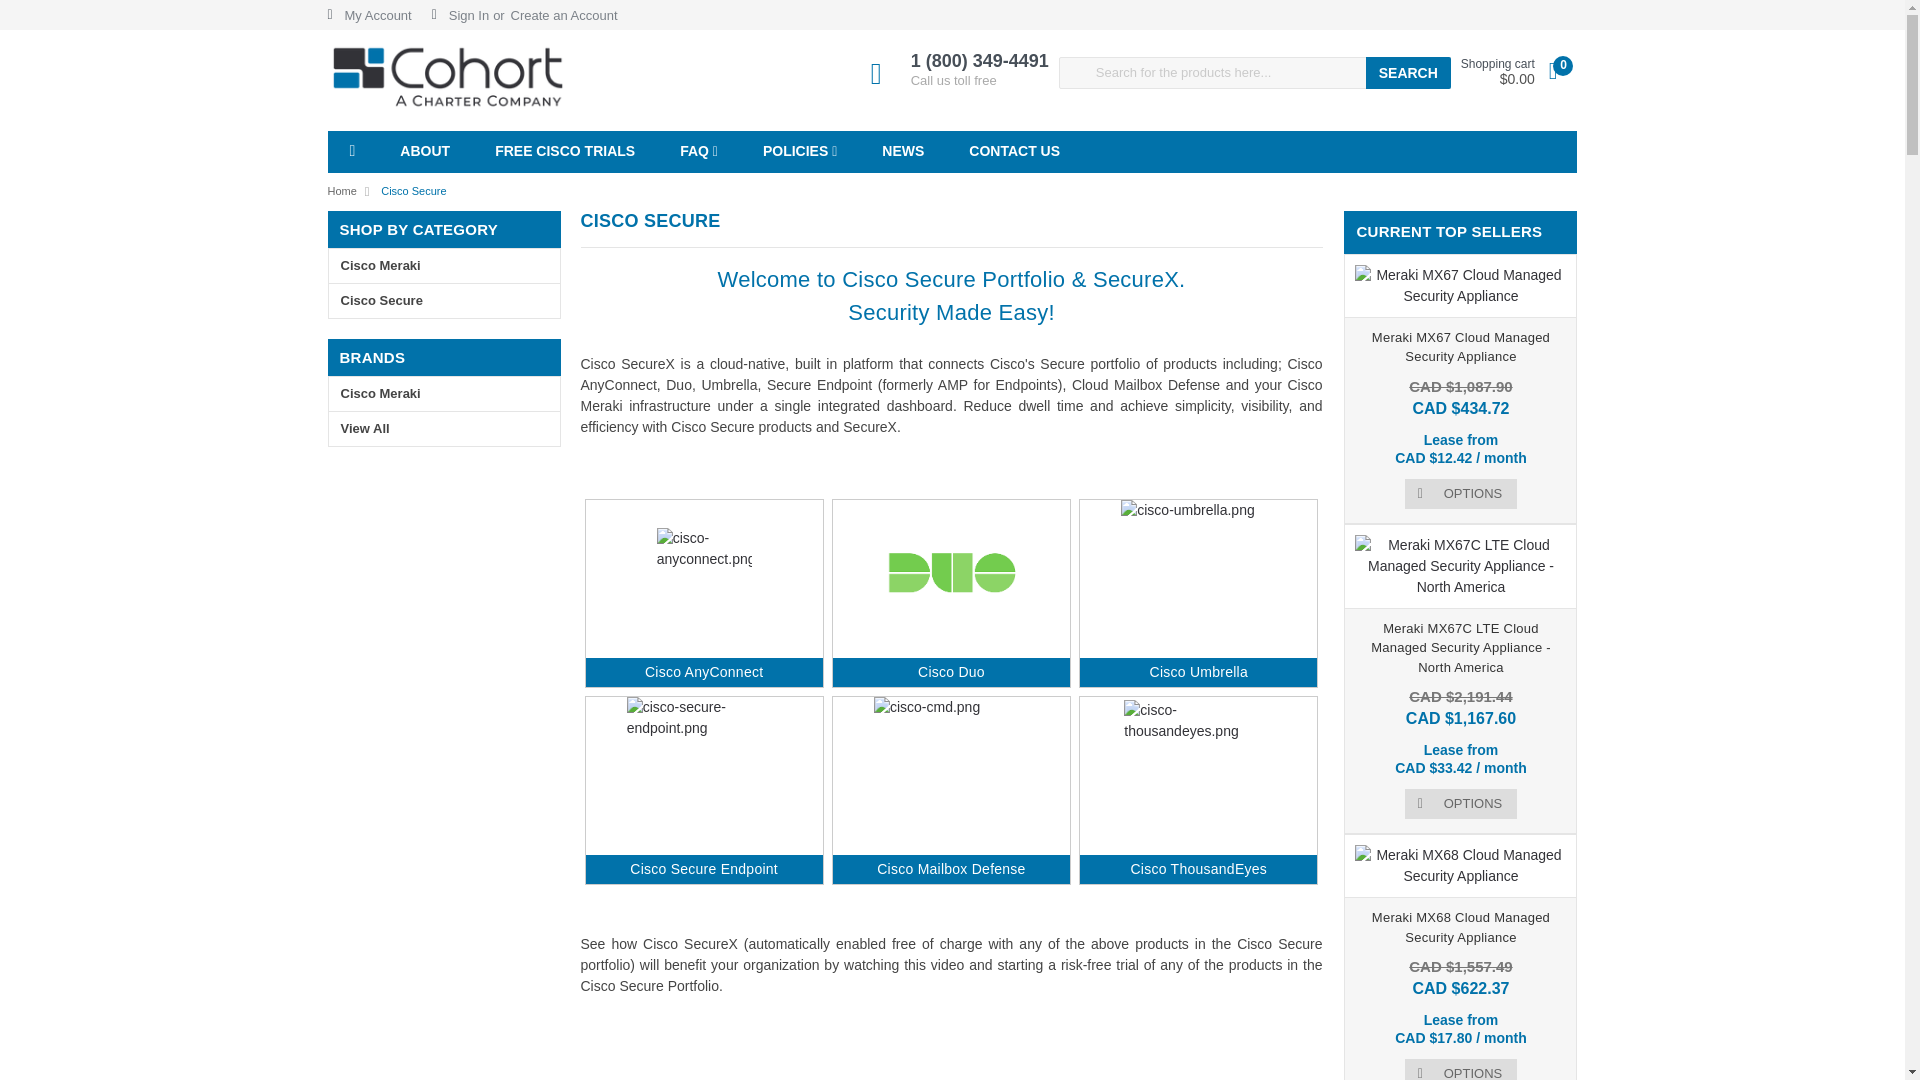  I want to click on Shop Cisco Duo, so click(950, 672).